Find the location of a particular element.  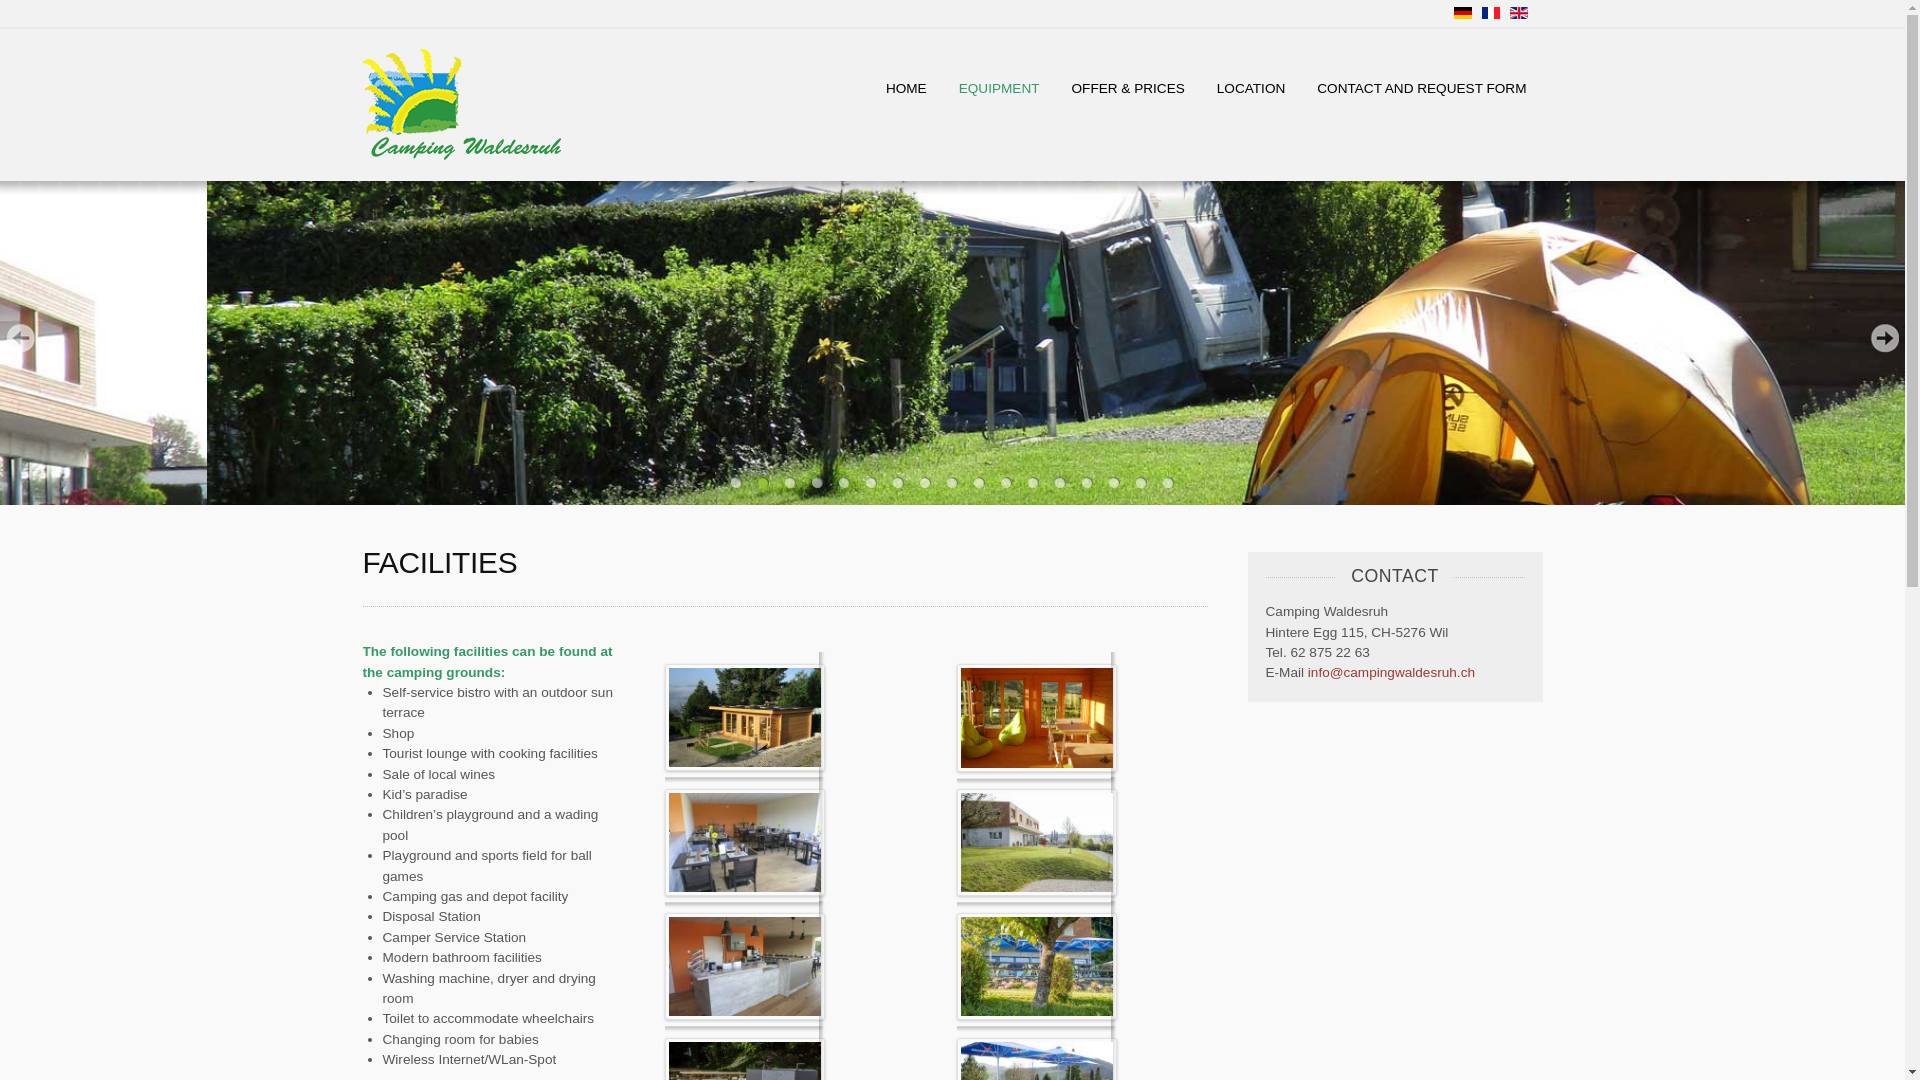

15 is located at coordinates (1114, 482).